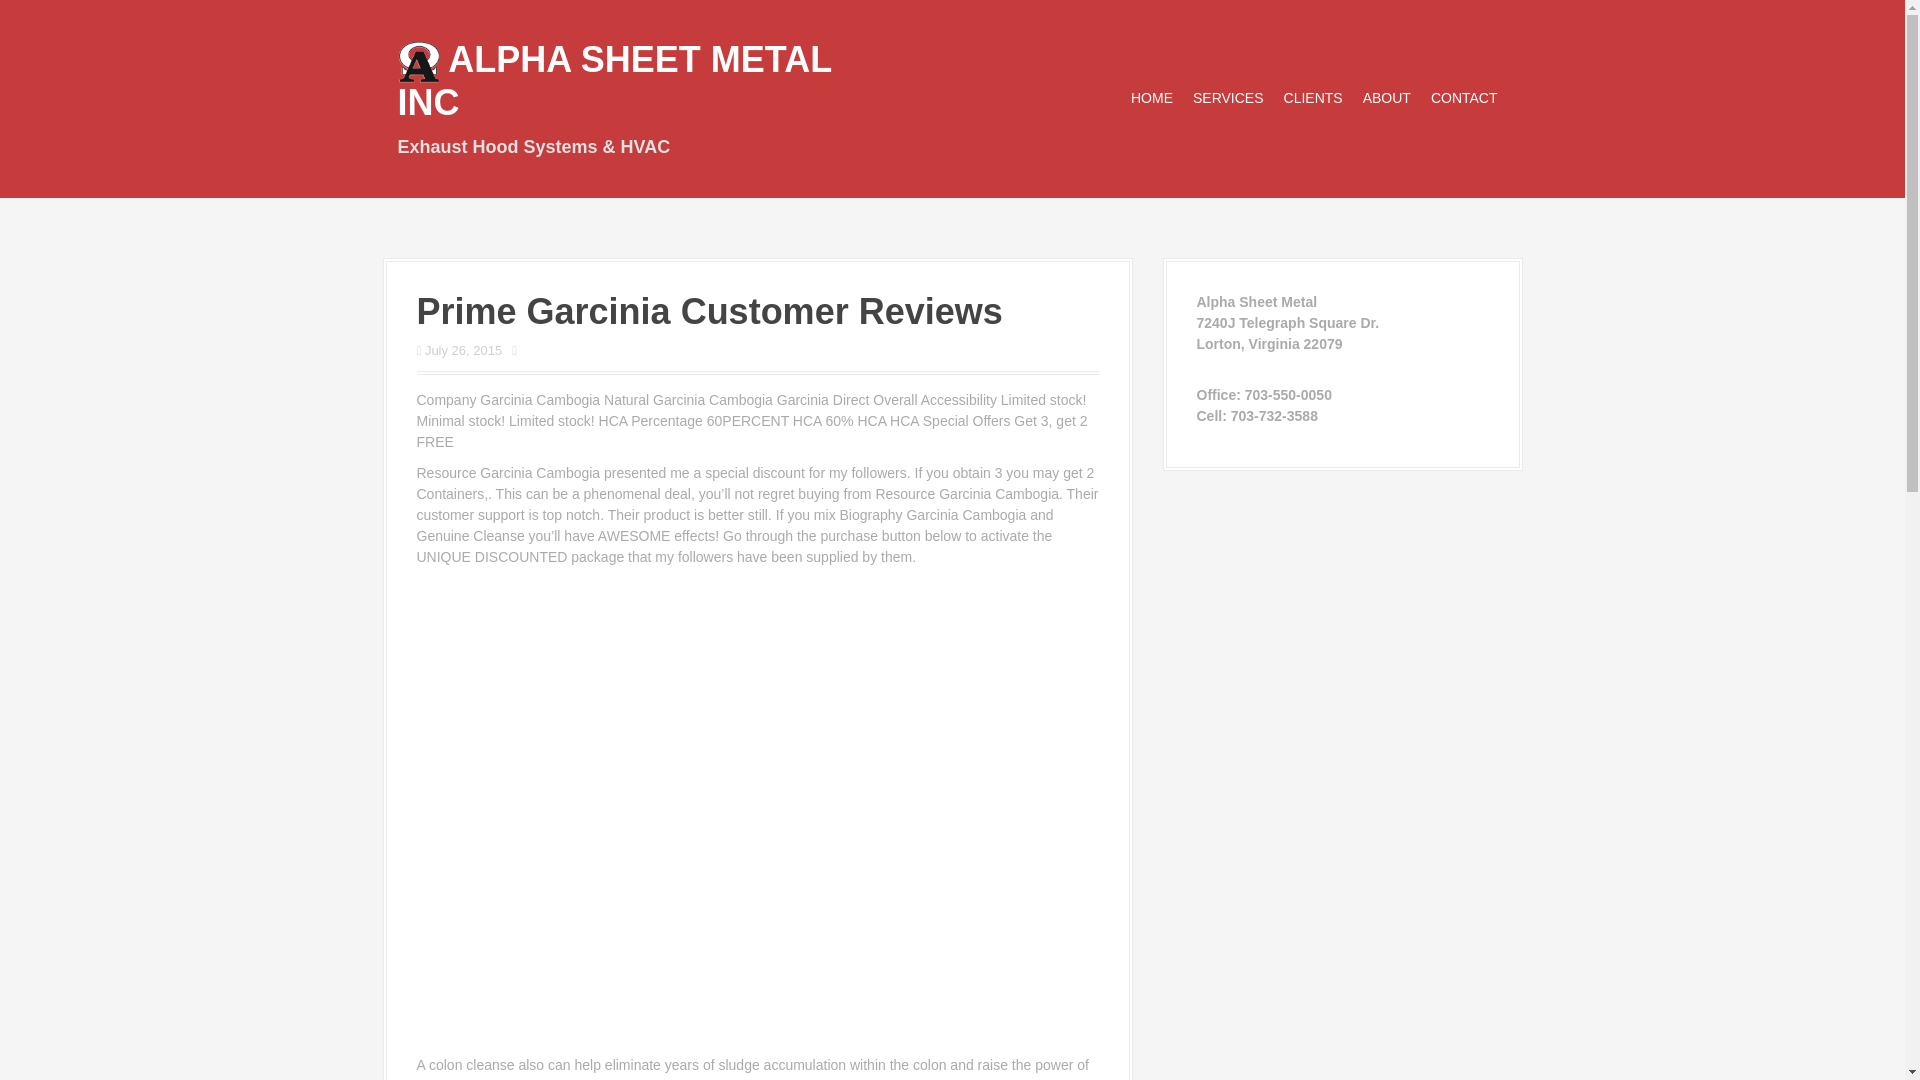 This screenshot has height=1080, width=1920. What do you see at coordinates (1387, 98) in the screenshot?
I see `ABOUT` at bounding box center [1387, 98].